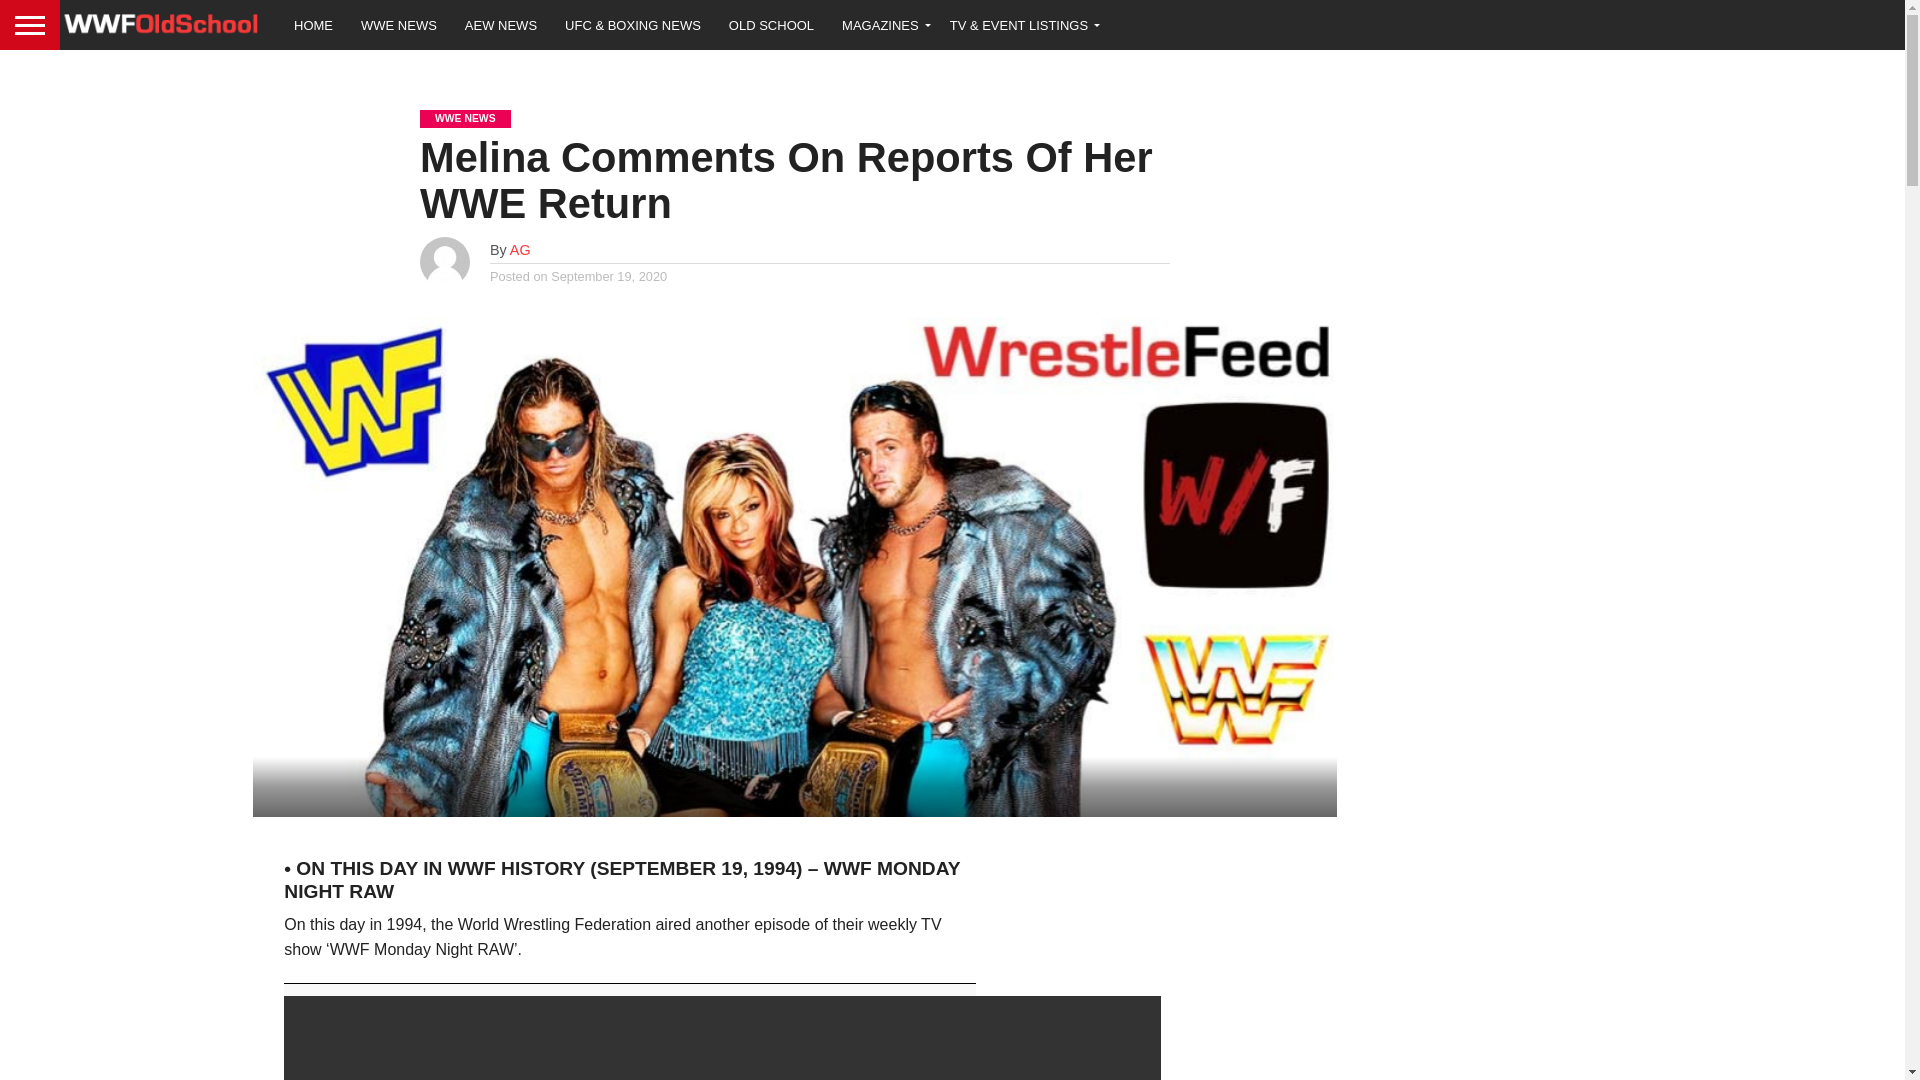 This screenshot has height=1080, width=1920. I want to click on AEW NEWS, so click(501, 24).